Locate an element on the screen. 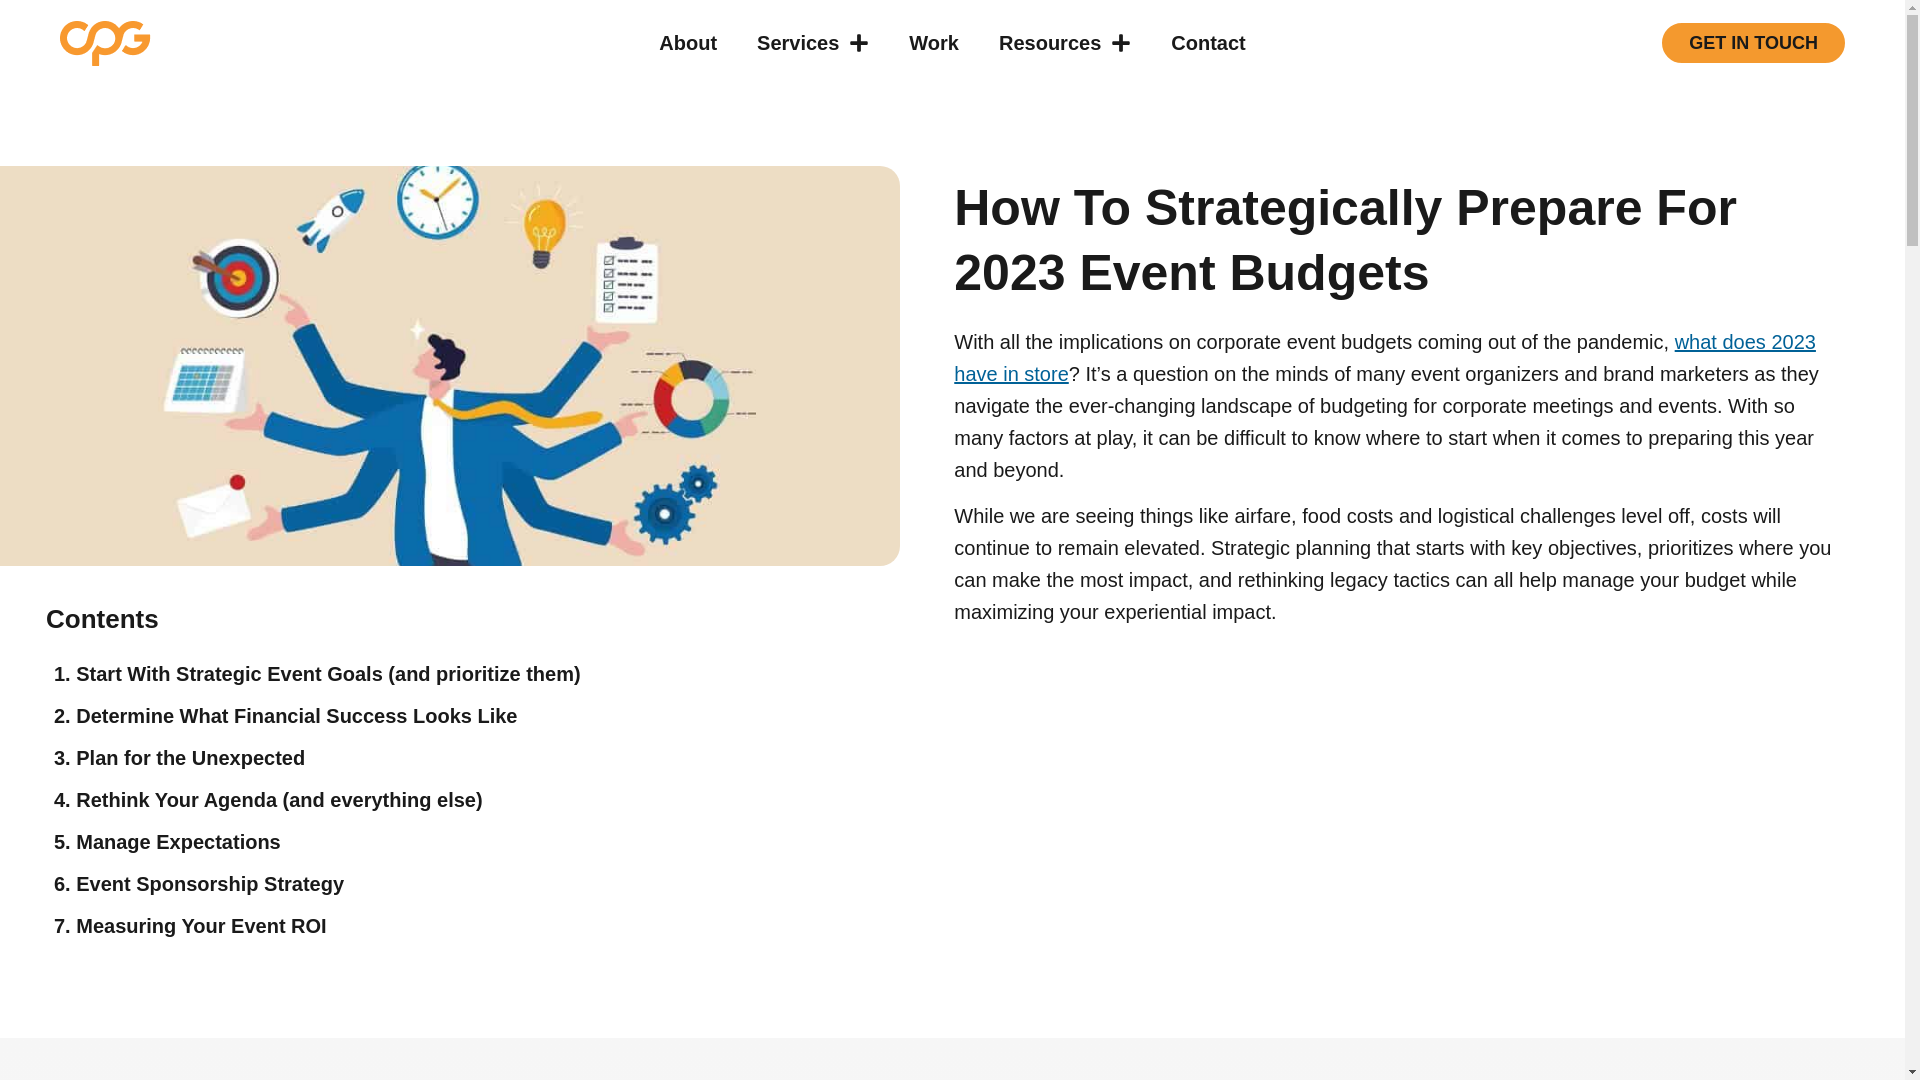 The height and width of the screenshot is (1080, 1920). About is located at coordinates (688, 42).